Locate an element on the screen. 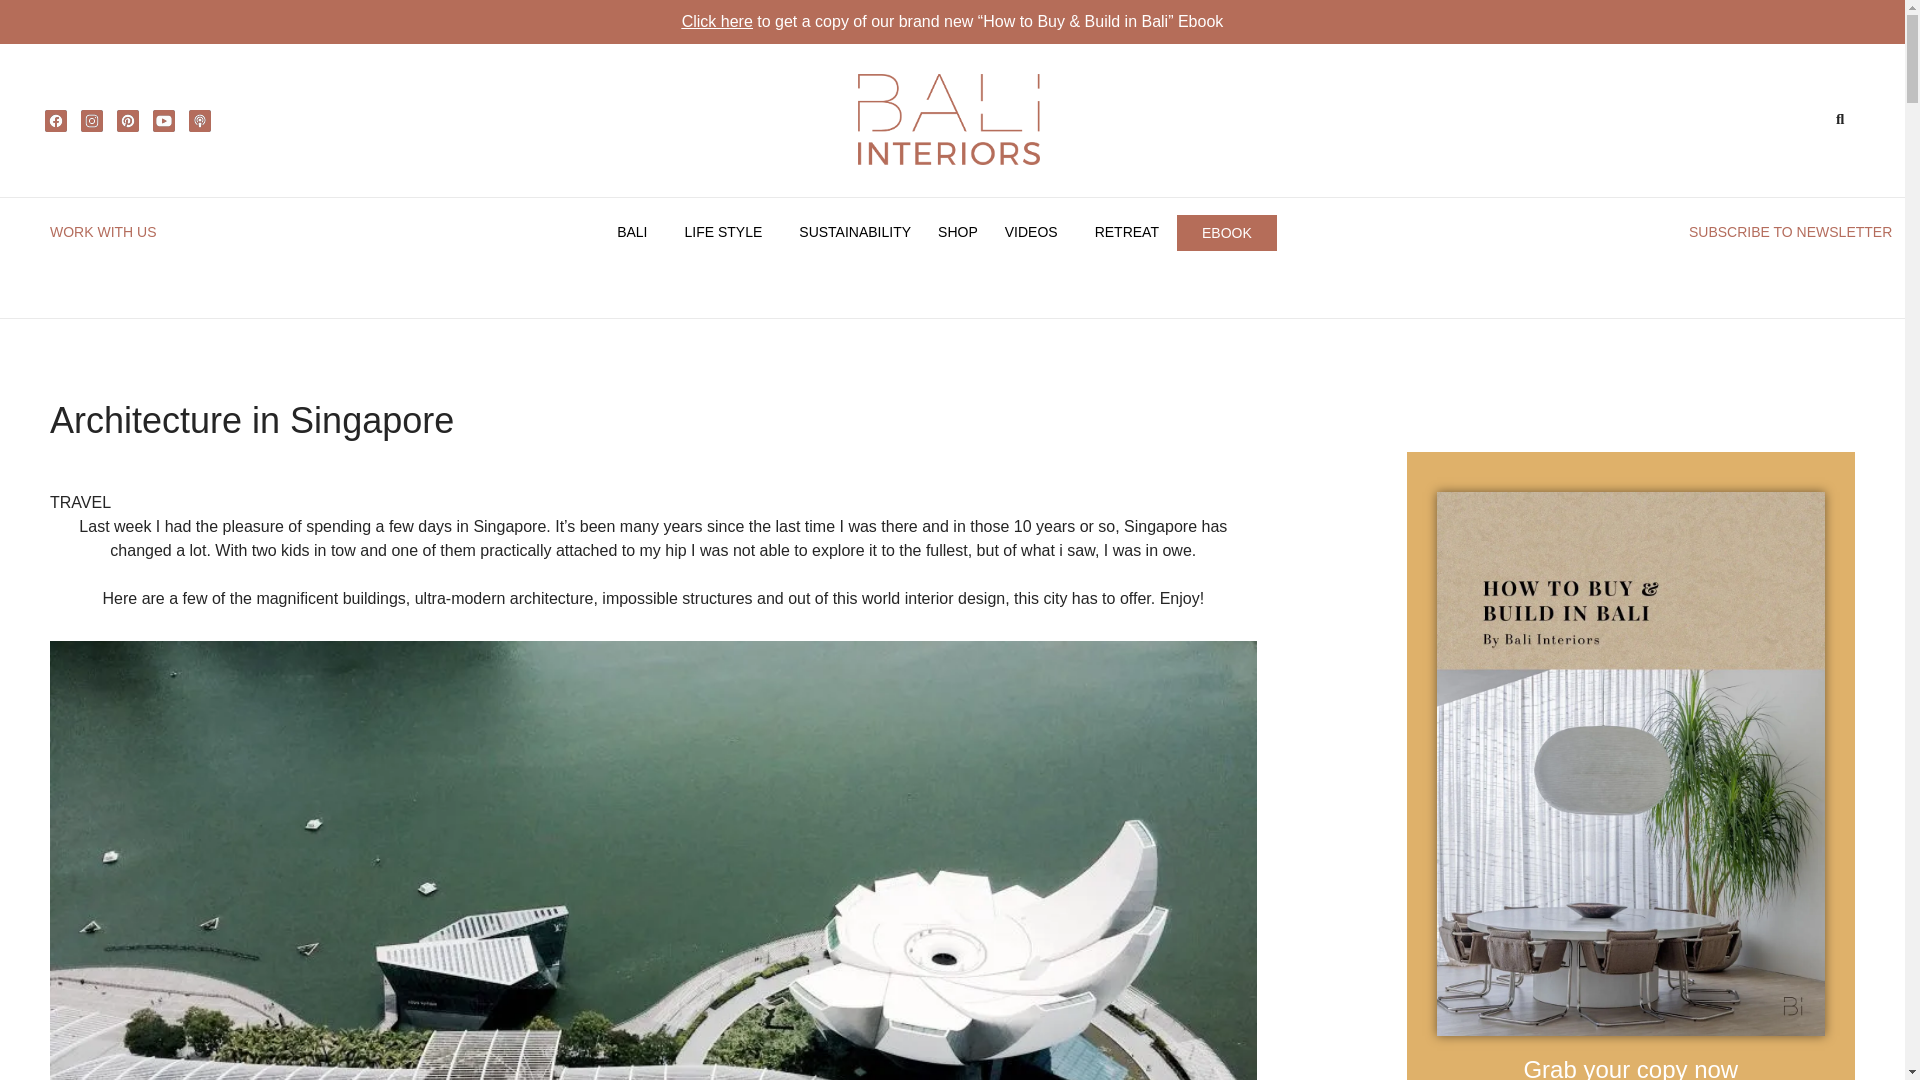  WORK WITH US is located at coordinates (103, 231).